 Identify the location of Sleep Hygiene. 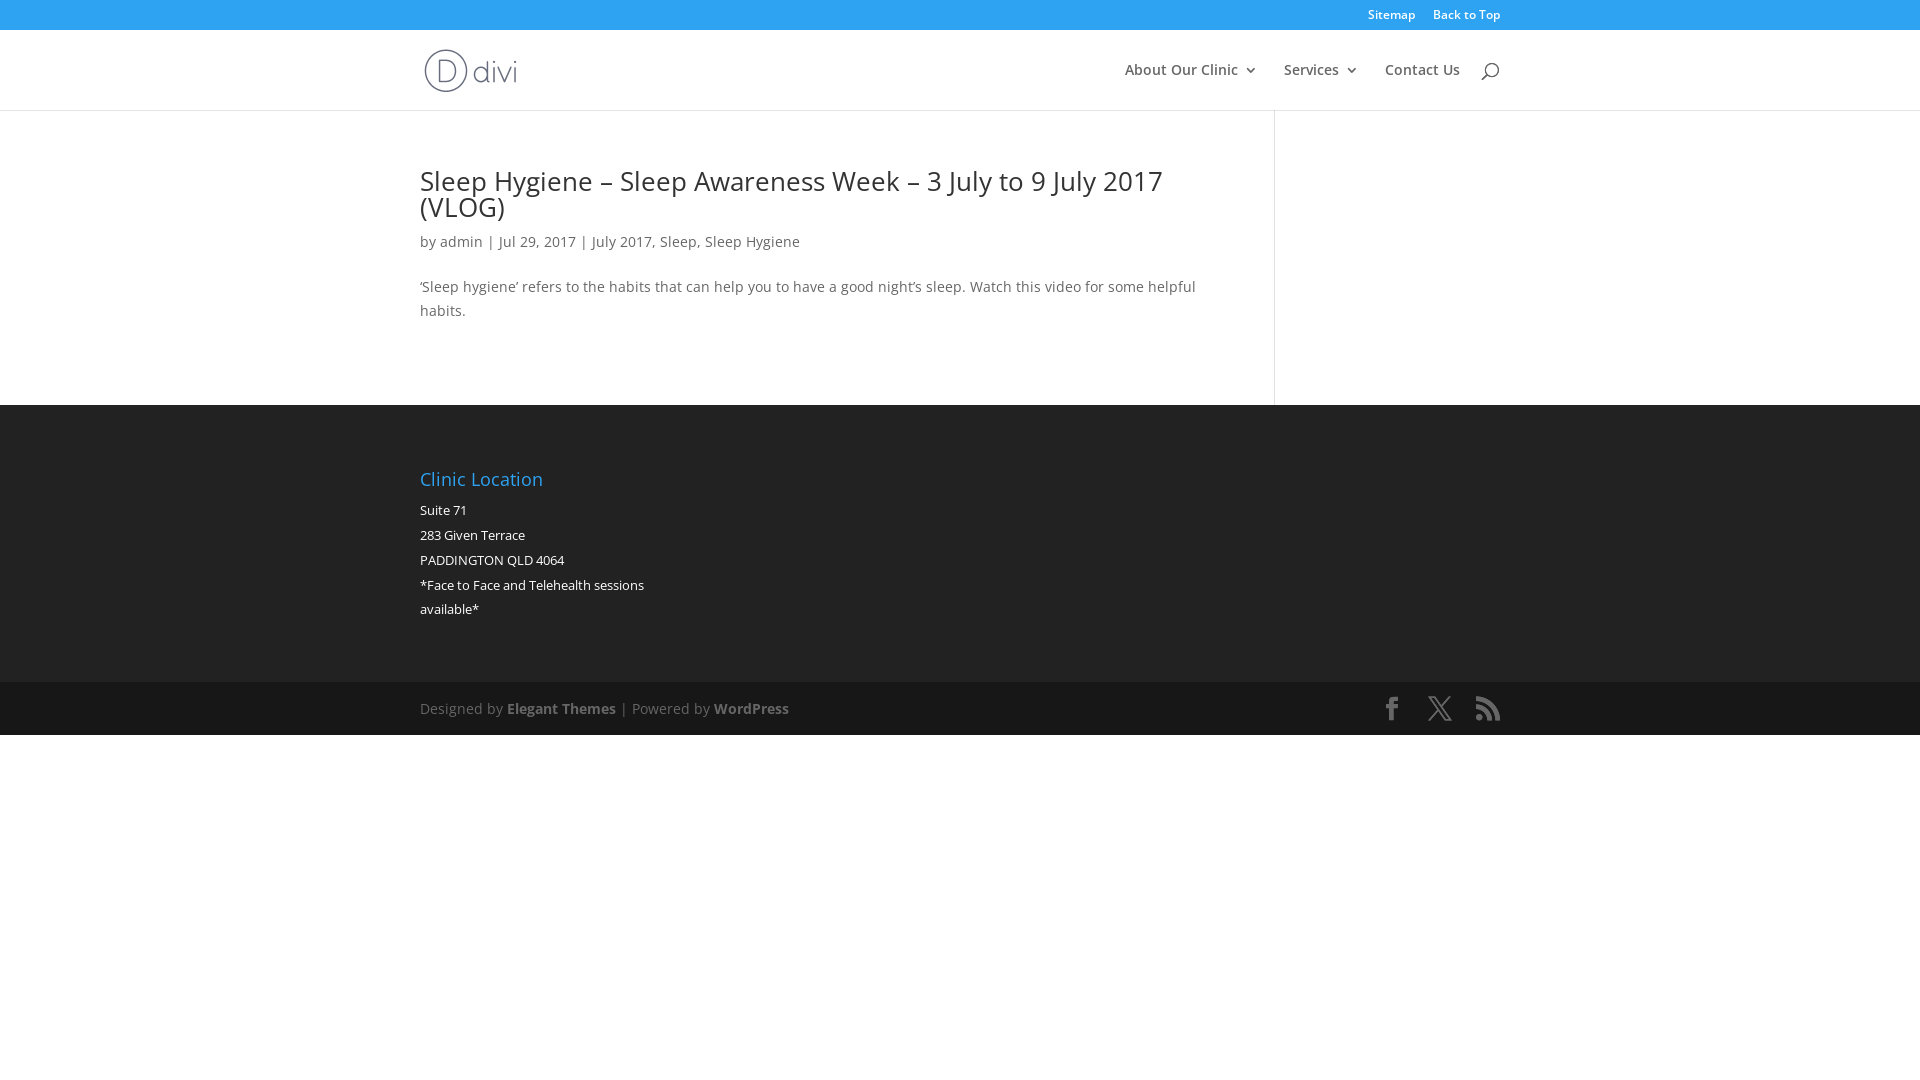
(752, 242).